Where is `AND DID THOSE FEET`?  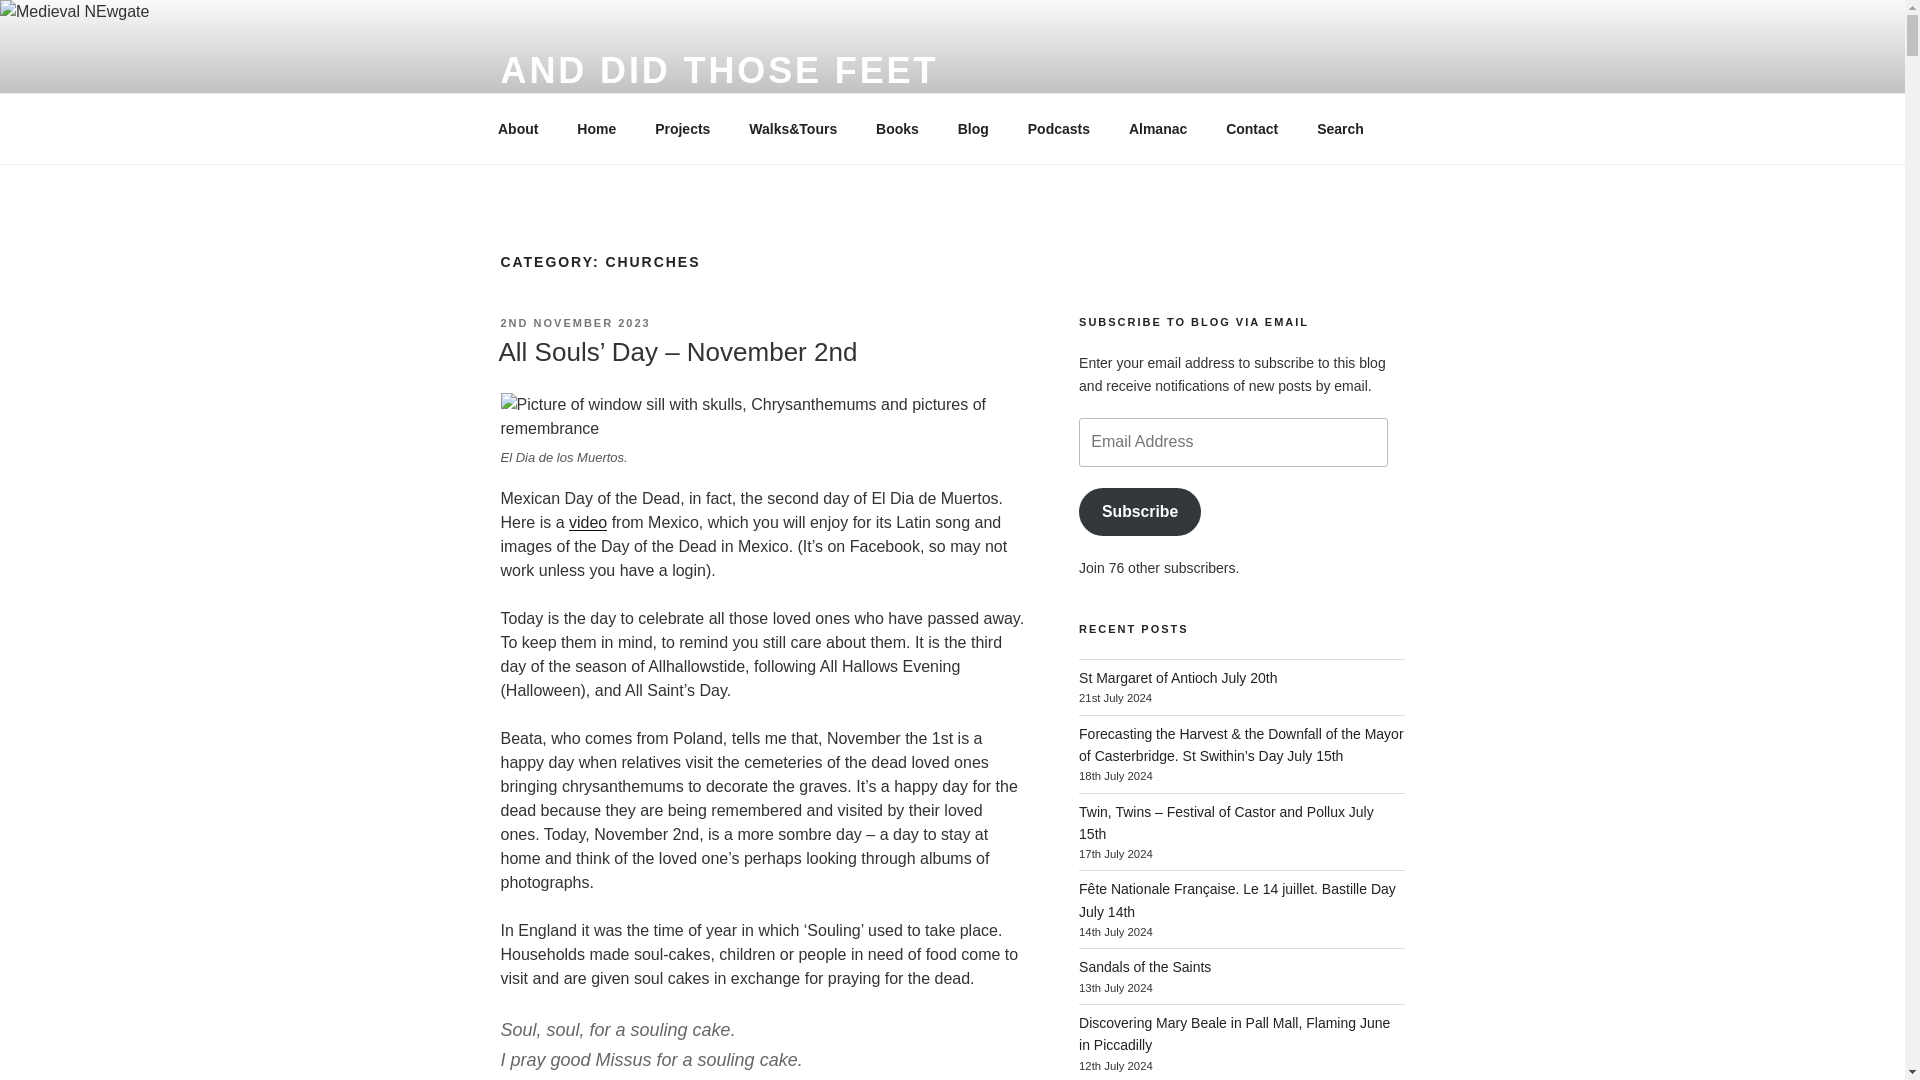 AND DID THOSE FEET is located at coordinates (718, 70).